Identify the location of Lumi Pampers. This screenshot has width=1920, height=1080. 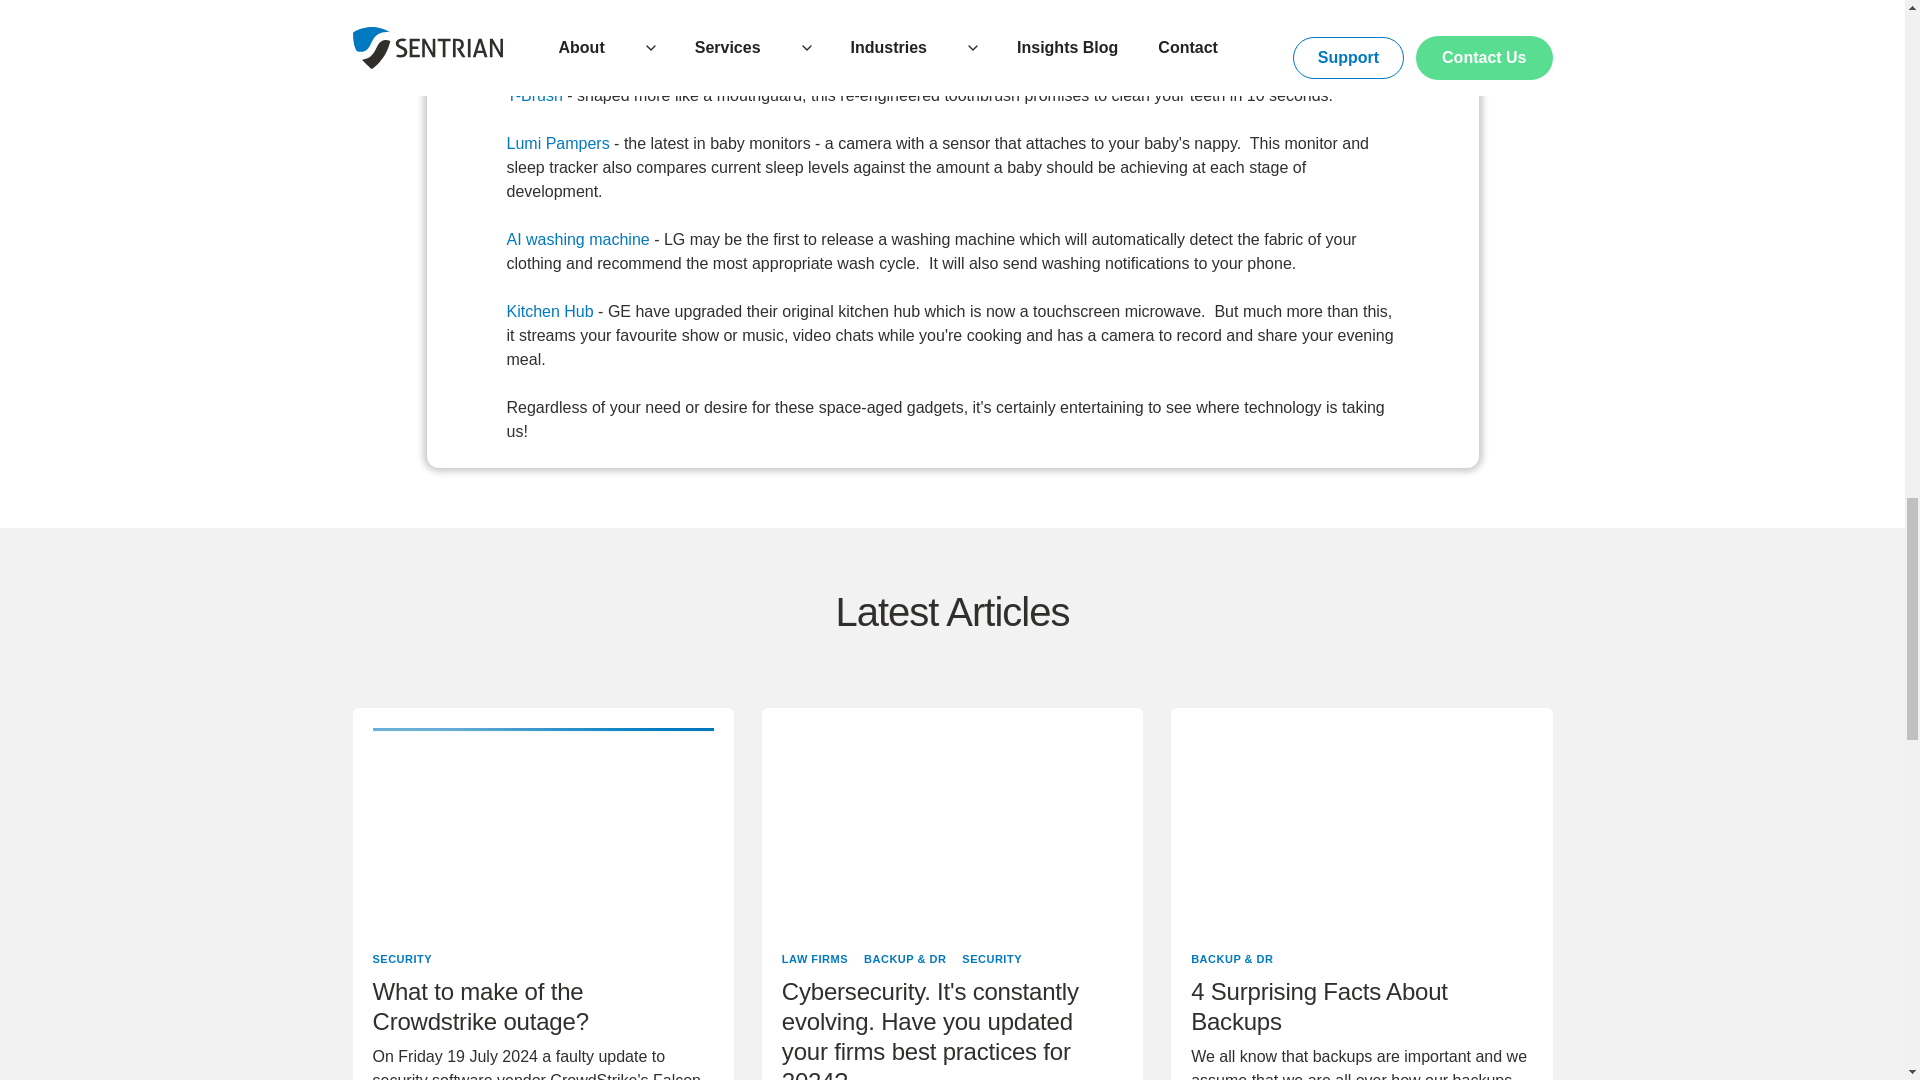
(557, 144).